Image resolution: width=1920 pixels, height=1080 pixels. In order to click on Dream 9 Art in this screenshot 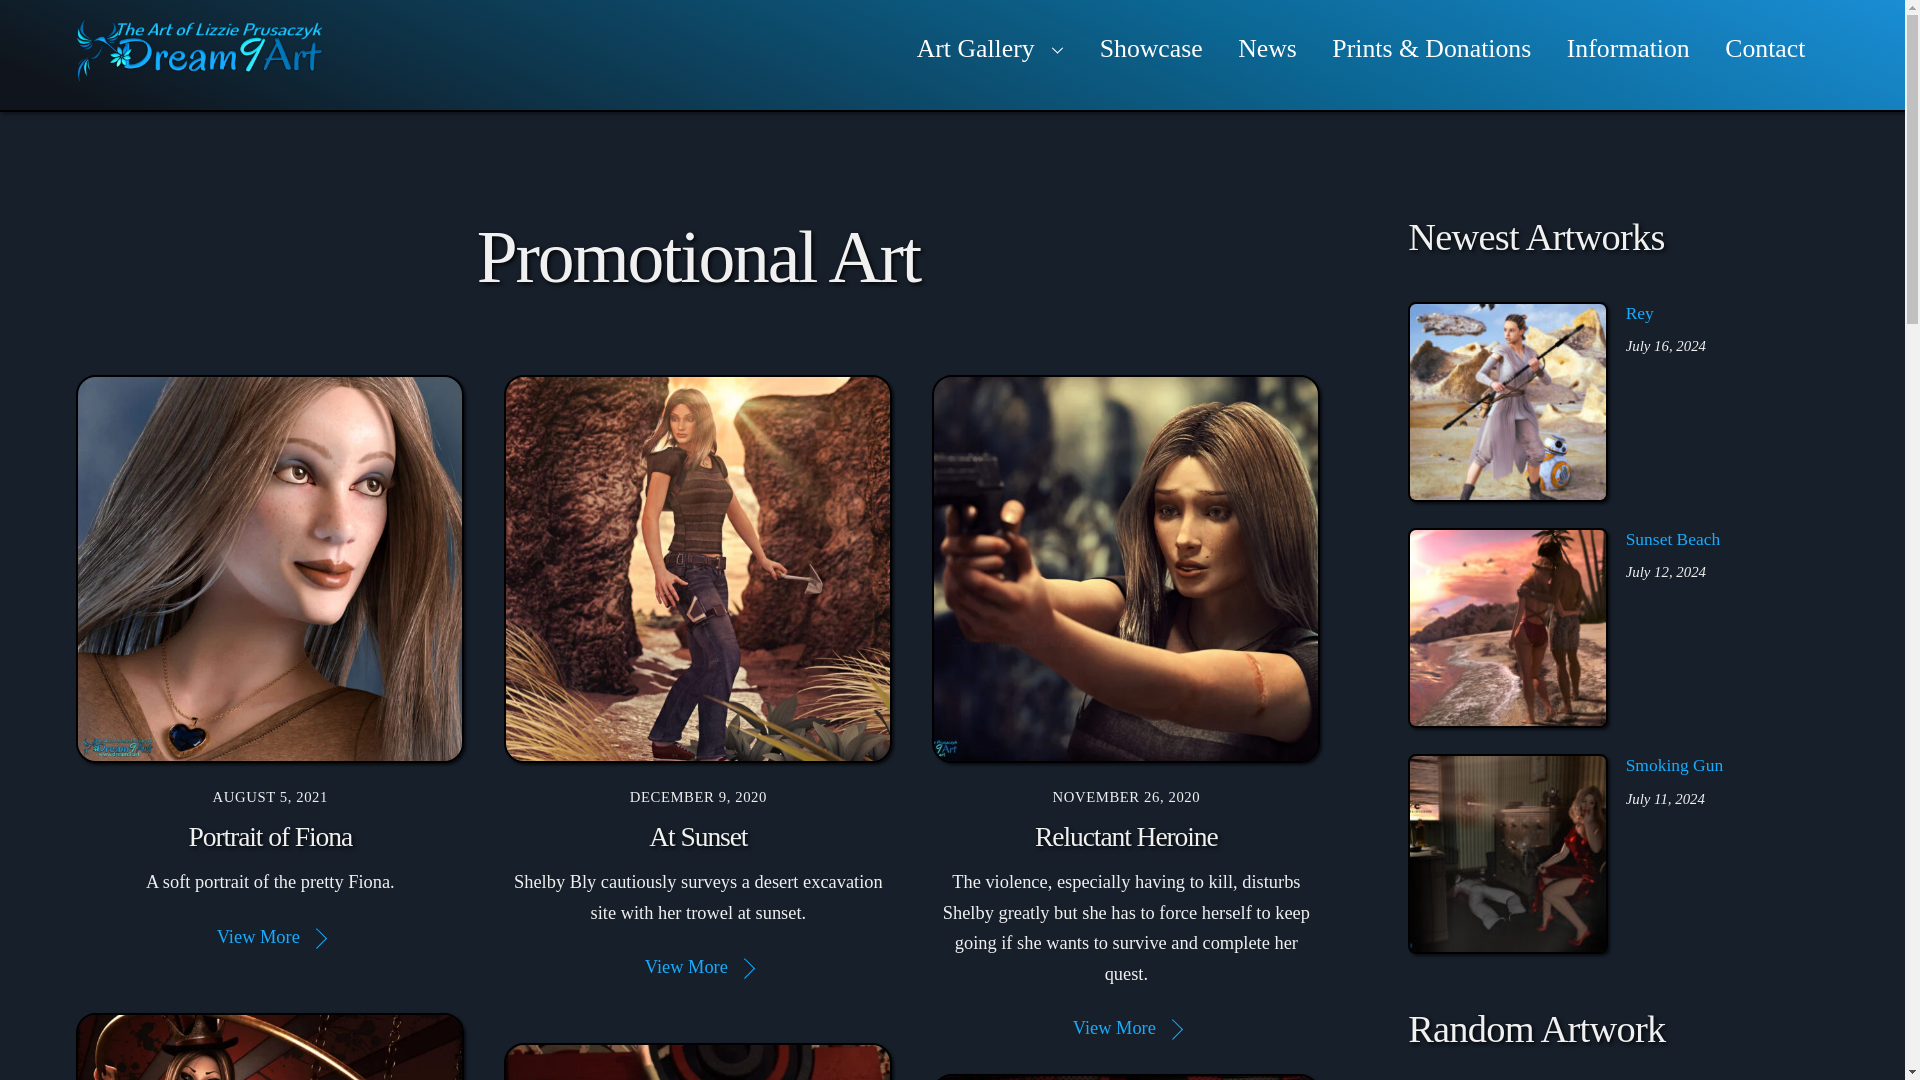, I will do `click(200, 72)`.